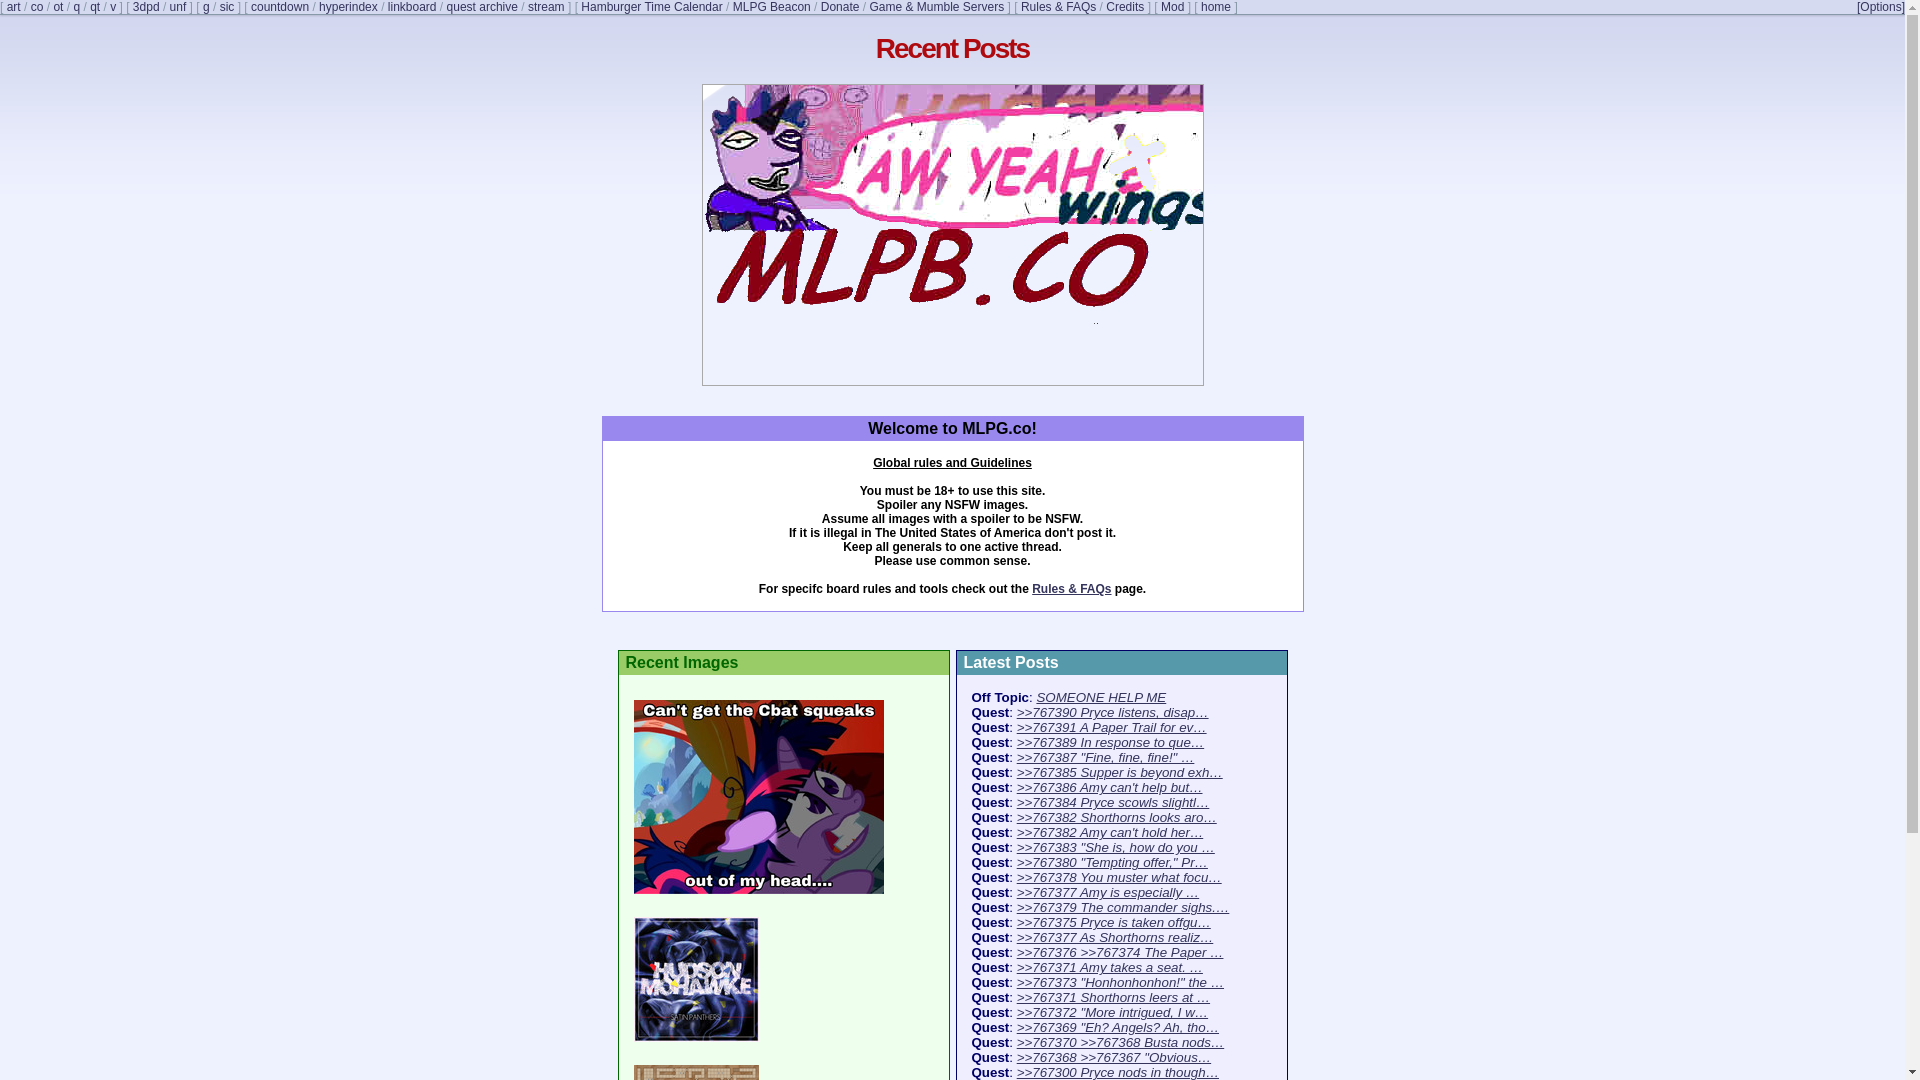  Describe the element at coordinates (58, 7) in the screenshot. I see `ot` at that location.